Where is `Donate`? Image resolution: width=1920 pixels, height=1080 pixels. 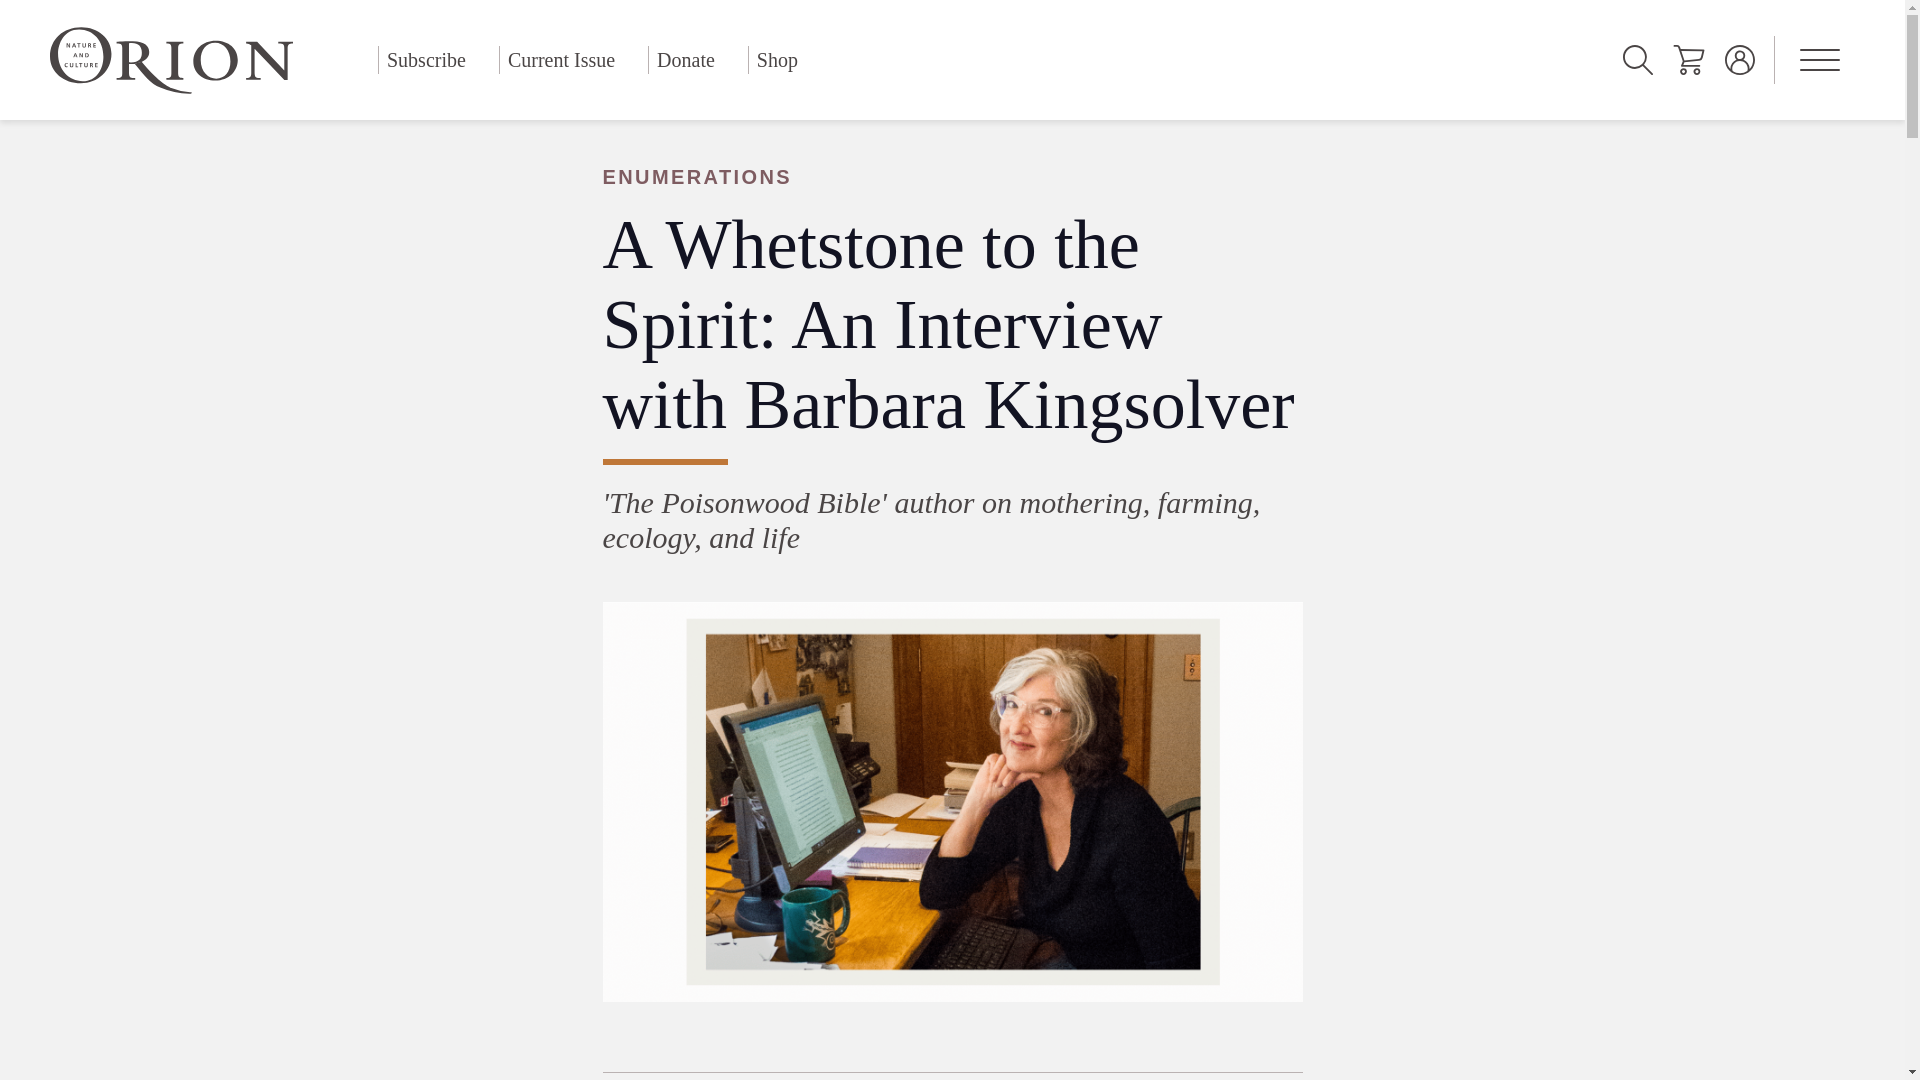
Donate is located at coordinates (686, 60).